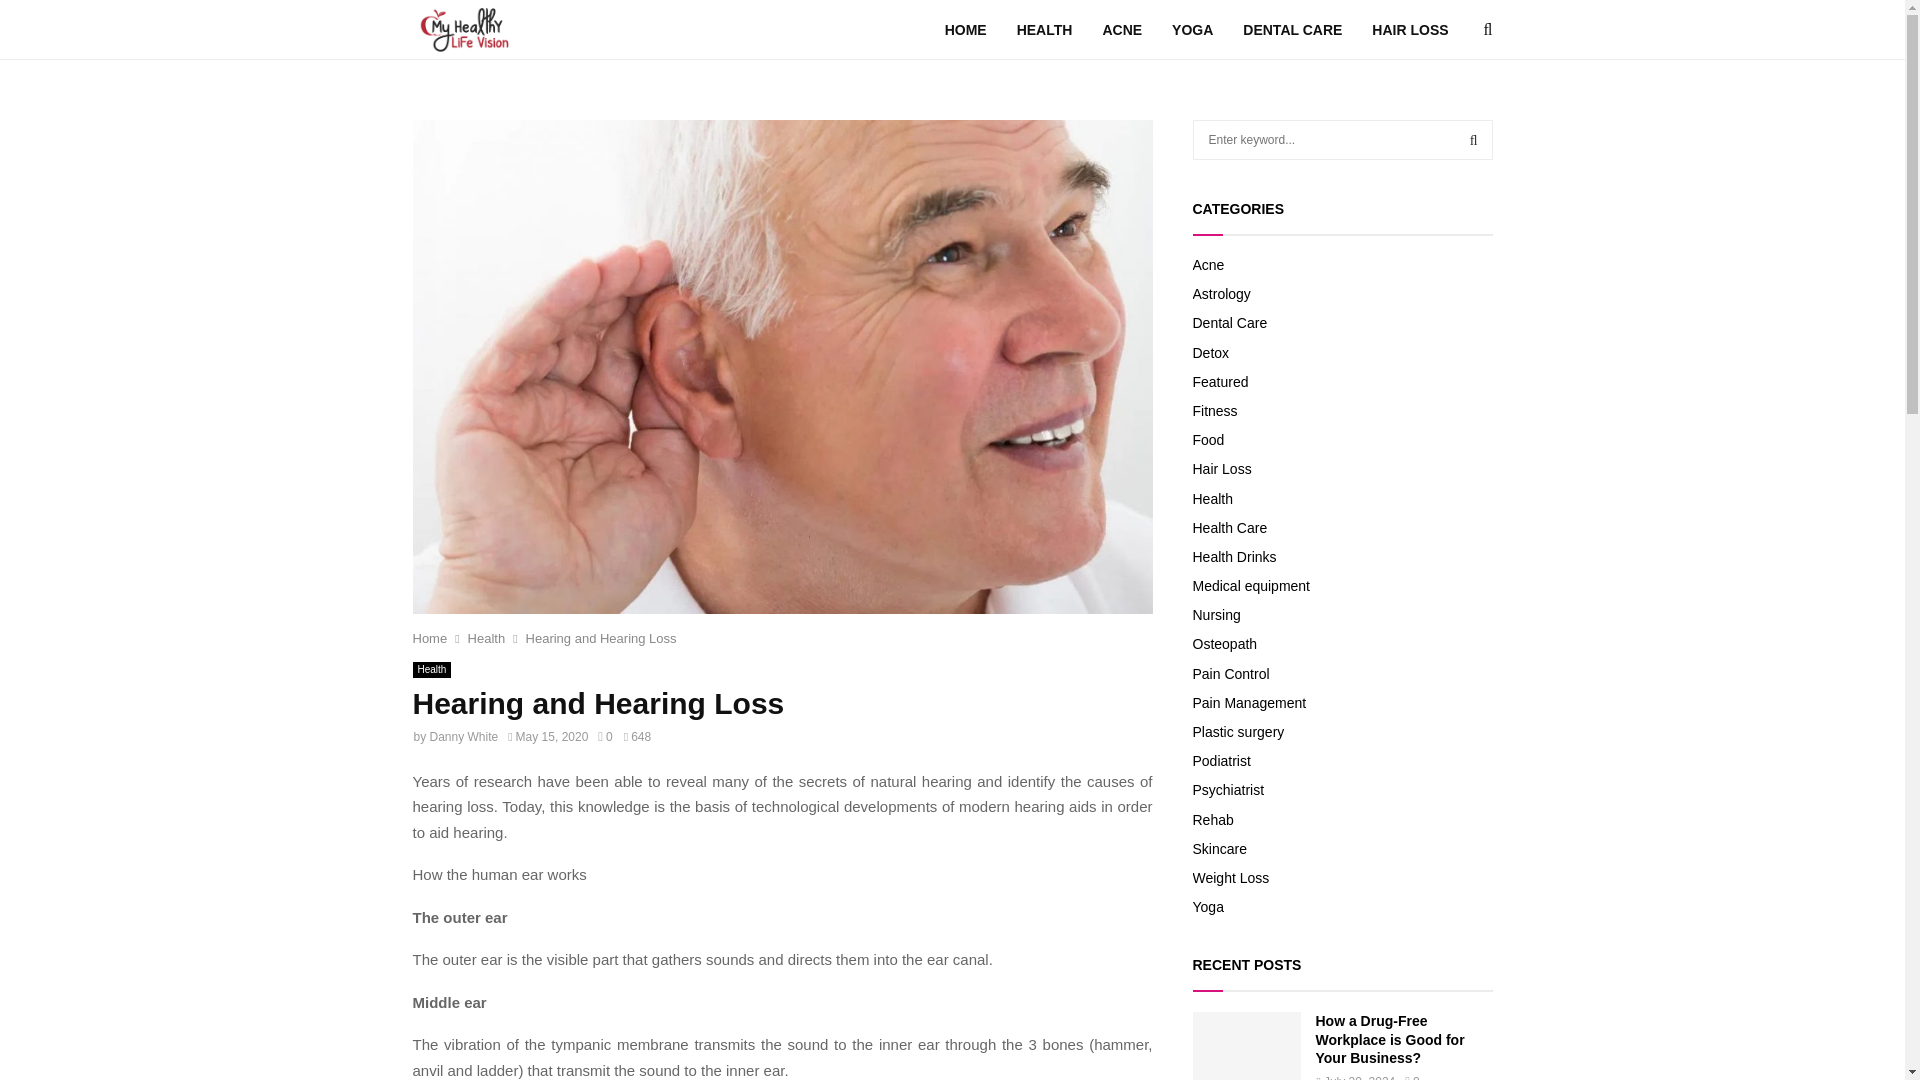 The height and width of the screenshot is (1080, 1920). What do you see at coordinates (1230, 322) in the screenshot?
I see `Dental Care` at bounding box center [1230, 322].